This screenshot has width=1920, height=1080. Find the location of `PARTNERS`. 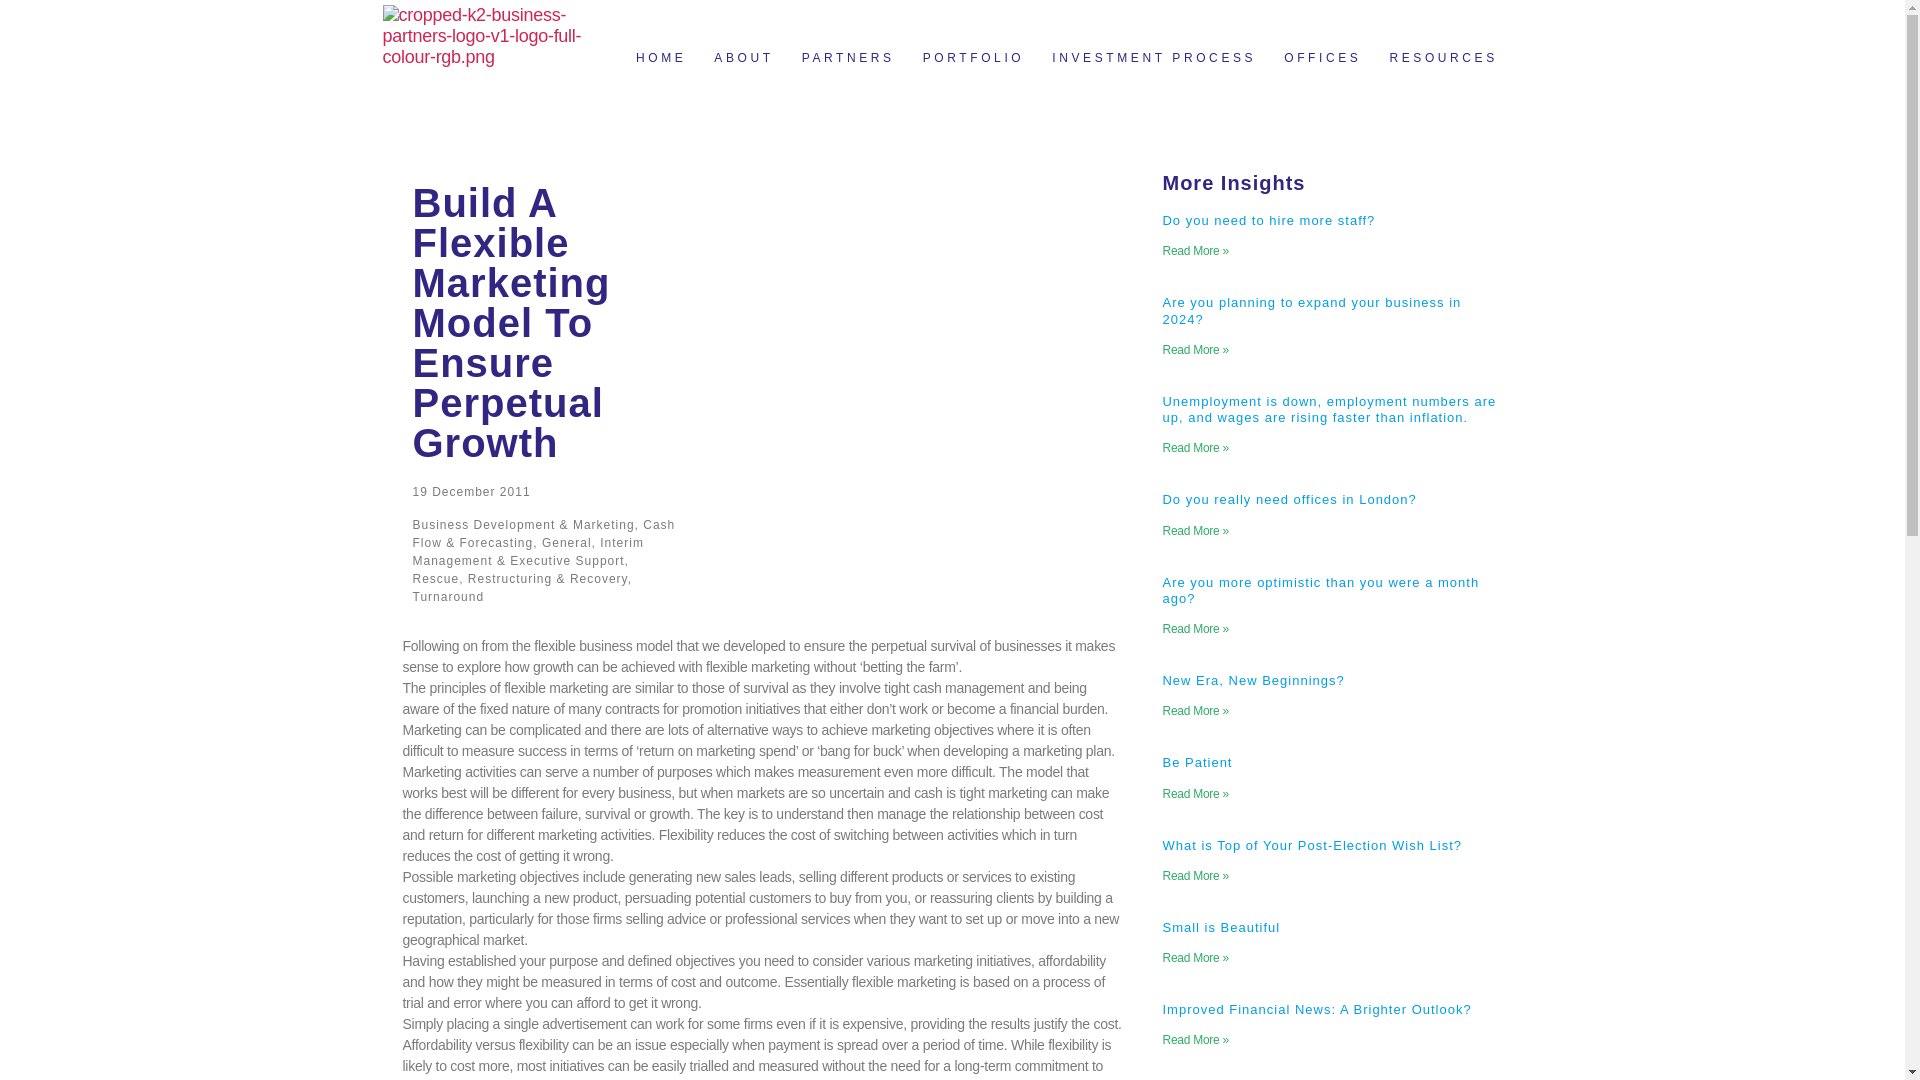

PARTNERS is located at coordinates (848, 58).